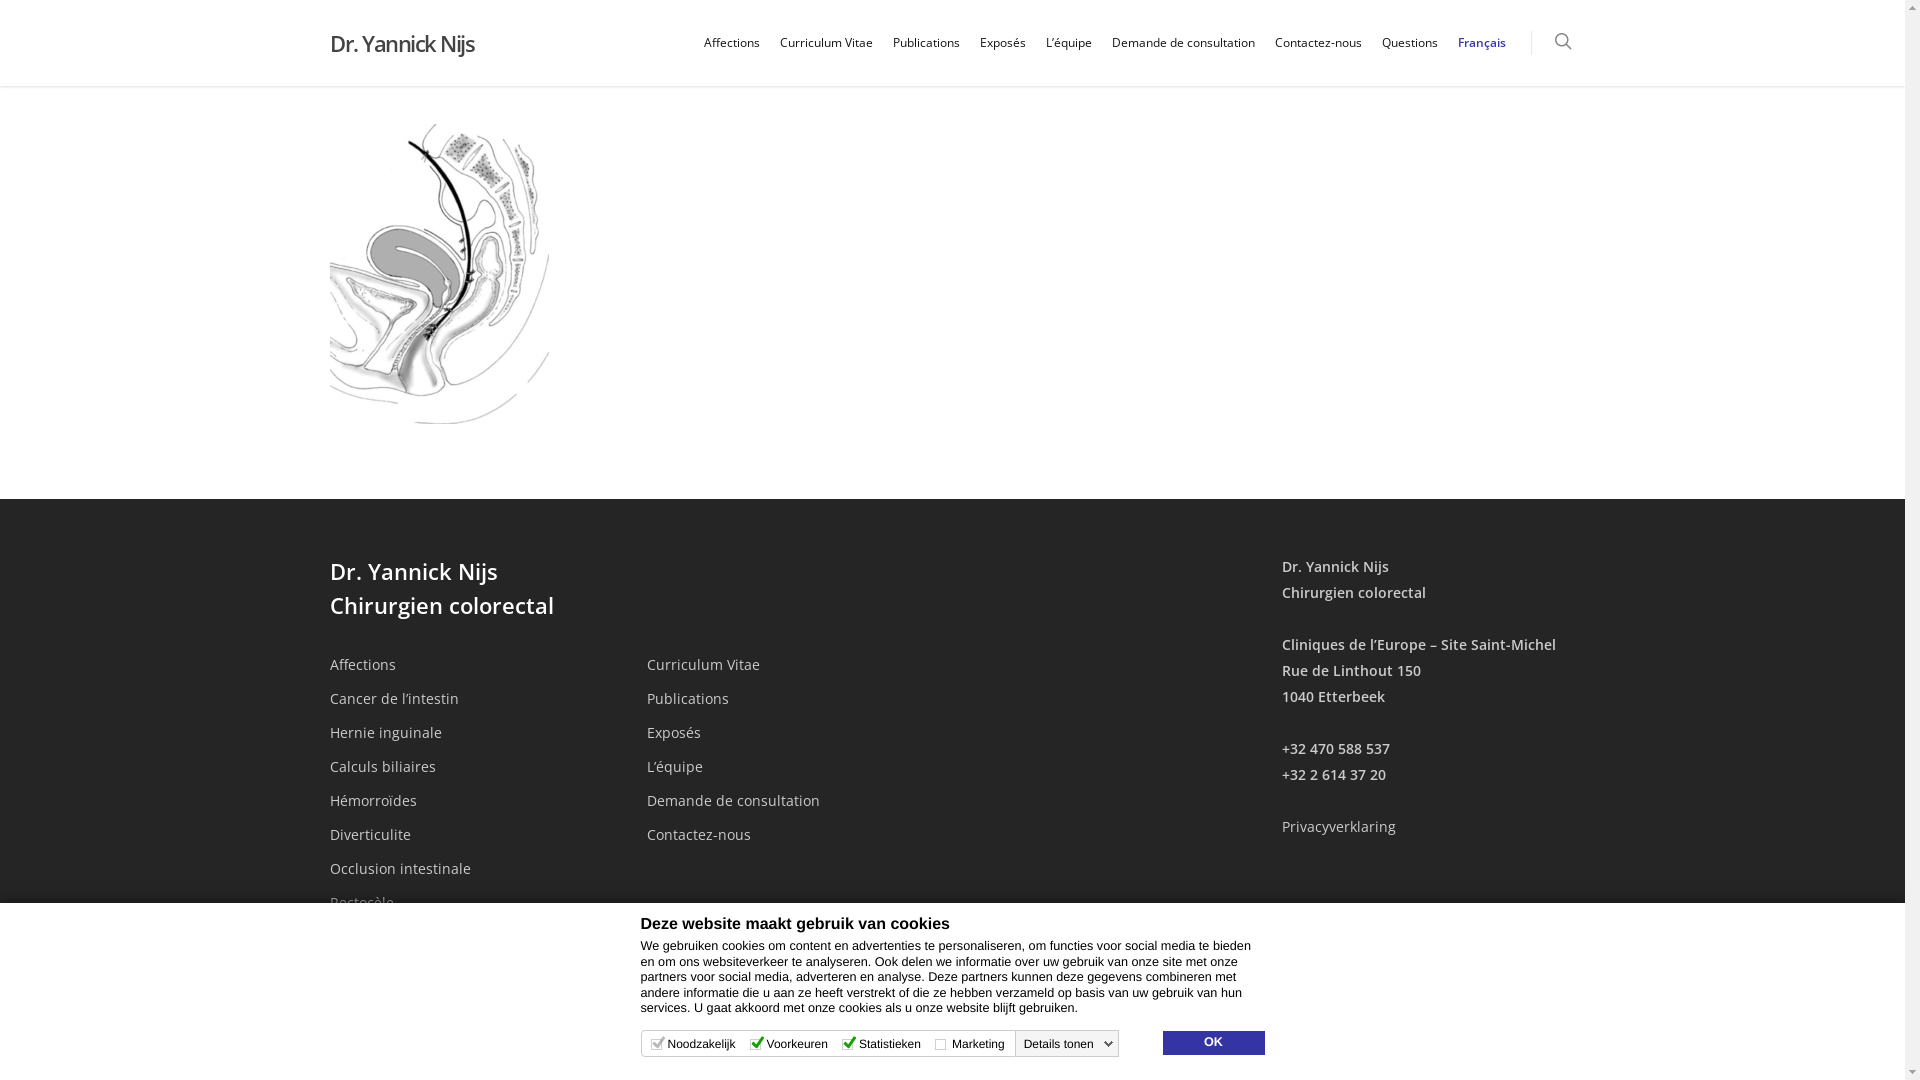 This screenshot has width=1920, height=1080. What do you see at coordinates (826, 57) in the screenshot?
I see `Curriculum Vitae` at bounding box center [826, 57].